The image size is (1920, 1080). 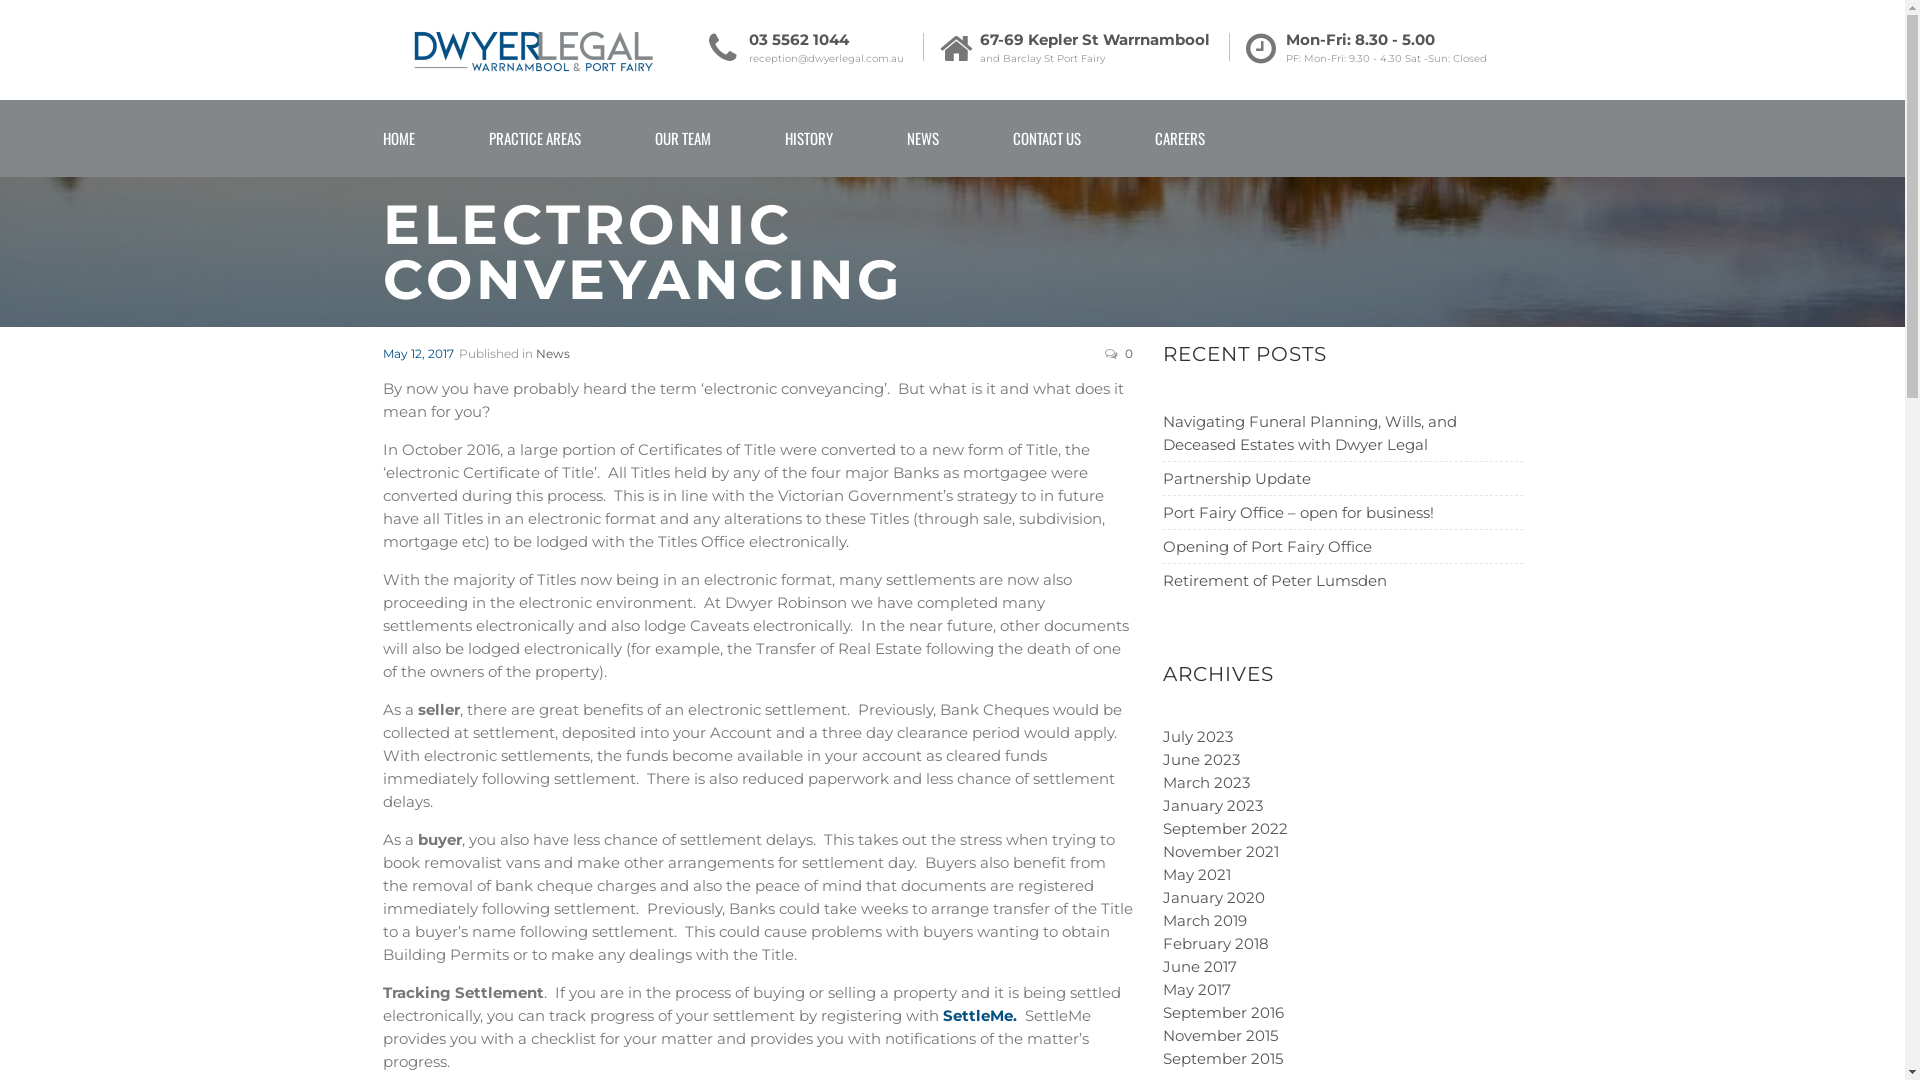 I want to click on March 2023, so click(x=1206, y=782).